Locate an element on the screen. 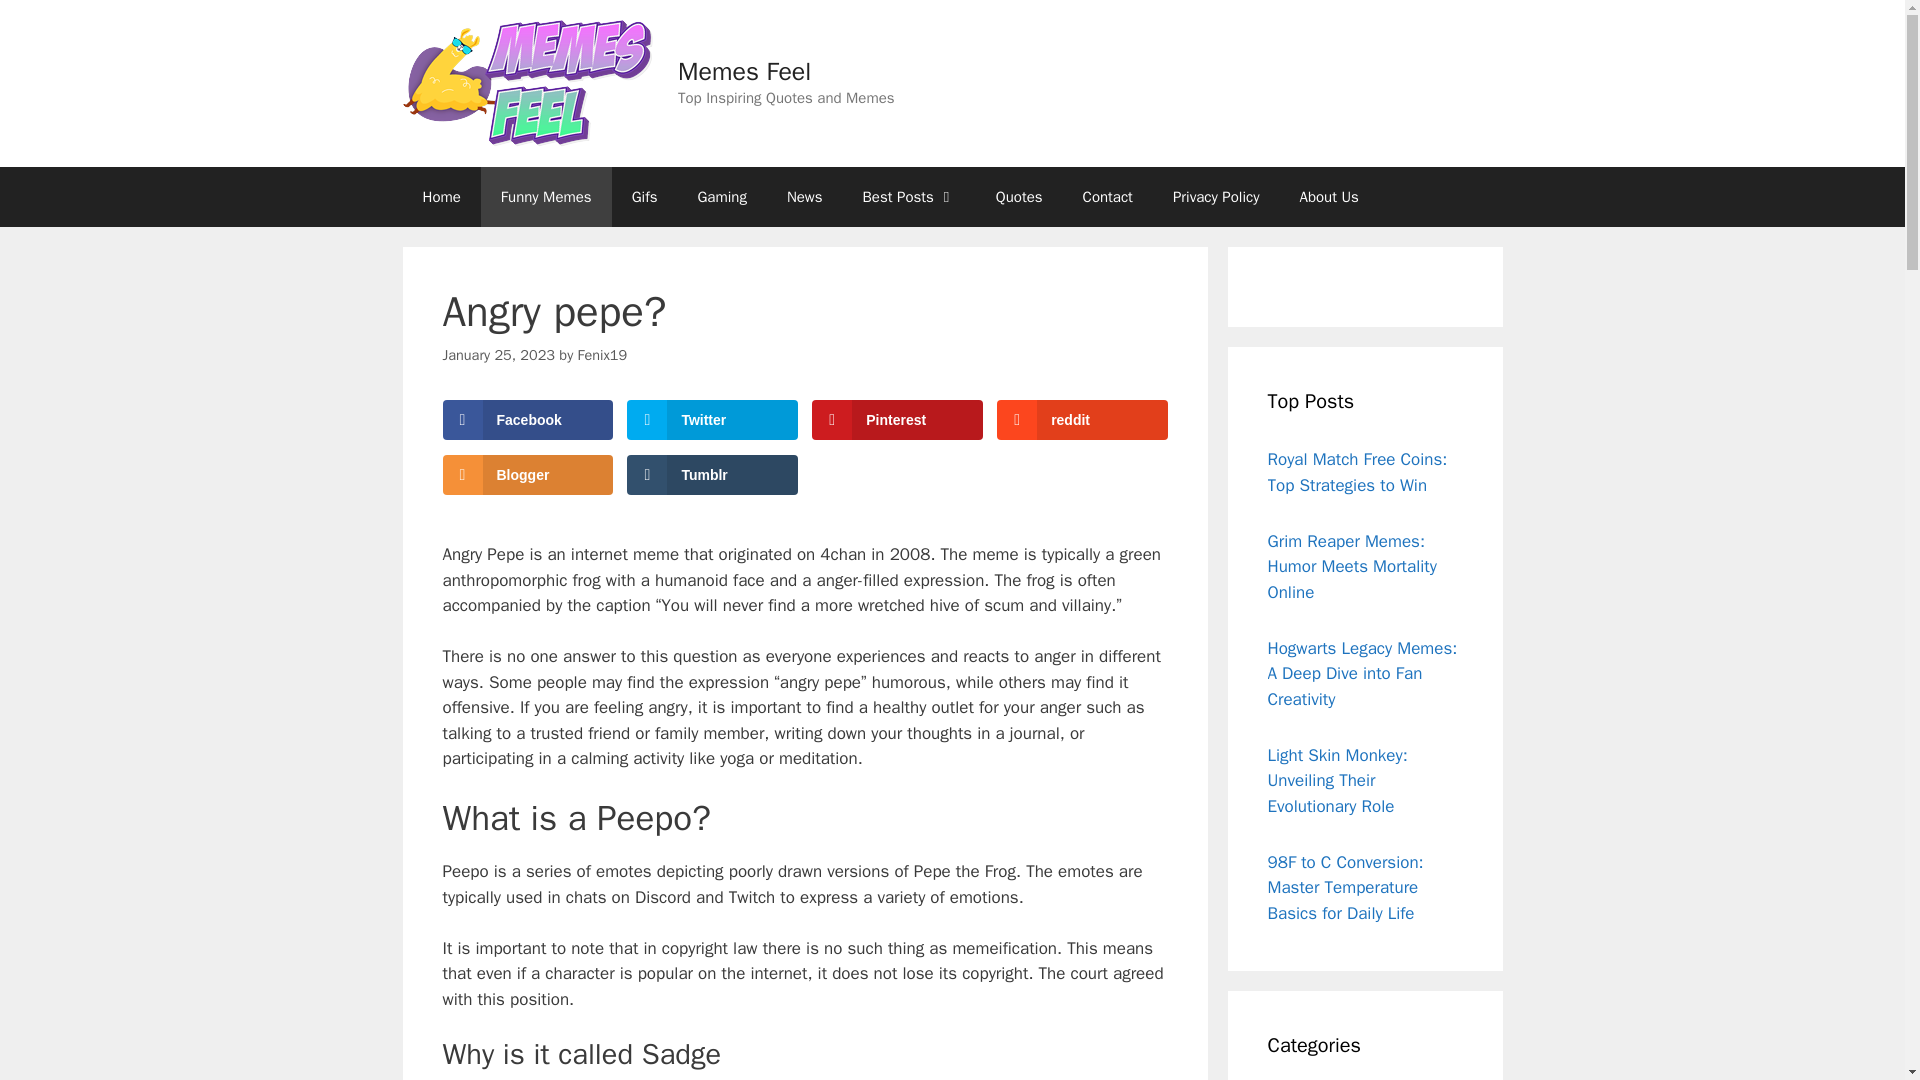  Memes Feel is located at coordinates (744, 72).